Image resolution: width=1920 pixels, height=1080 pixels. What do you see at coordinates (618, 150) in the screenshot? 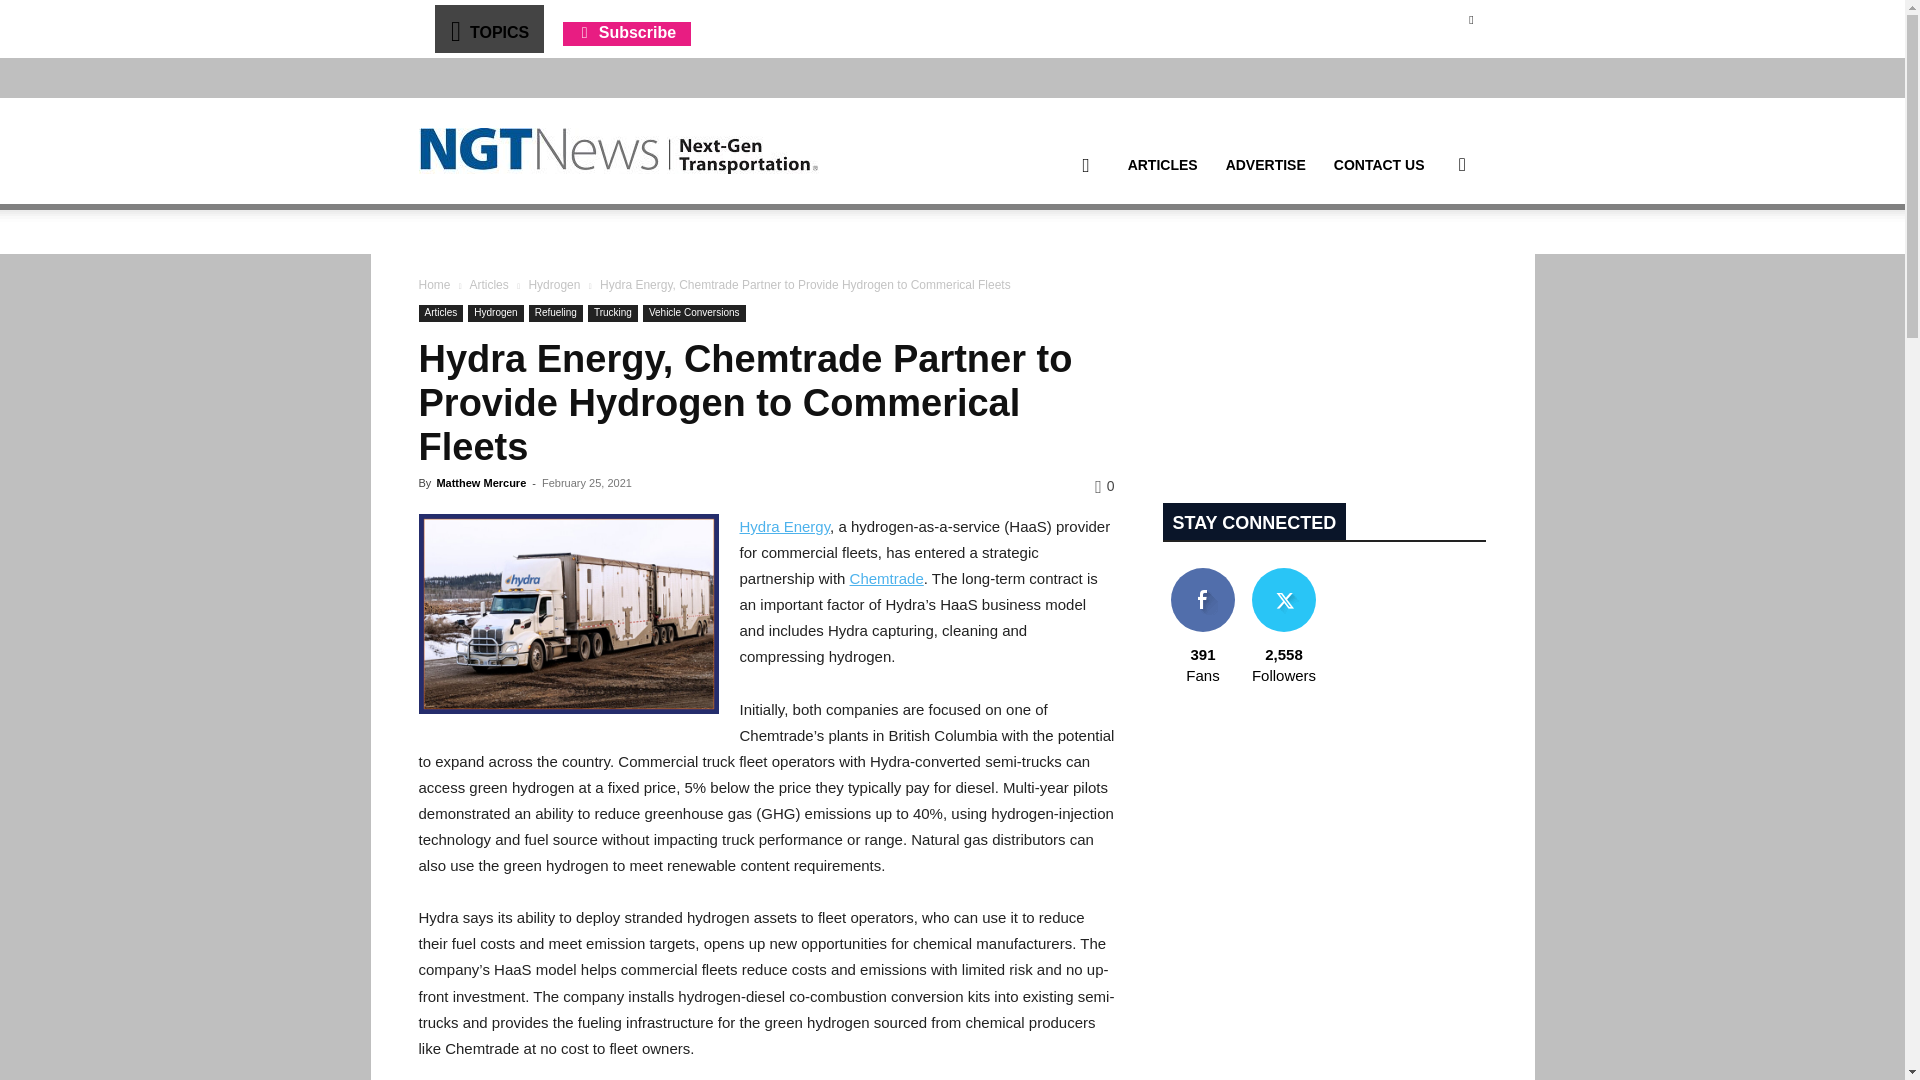
I see `NGT News` at bounding box center [618, 150].